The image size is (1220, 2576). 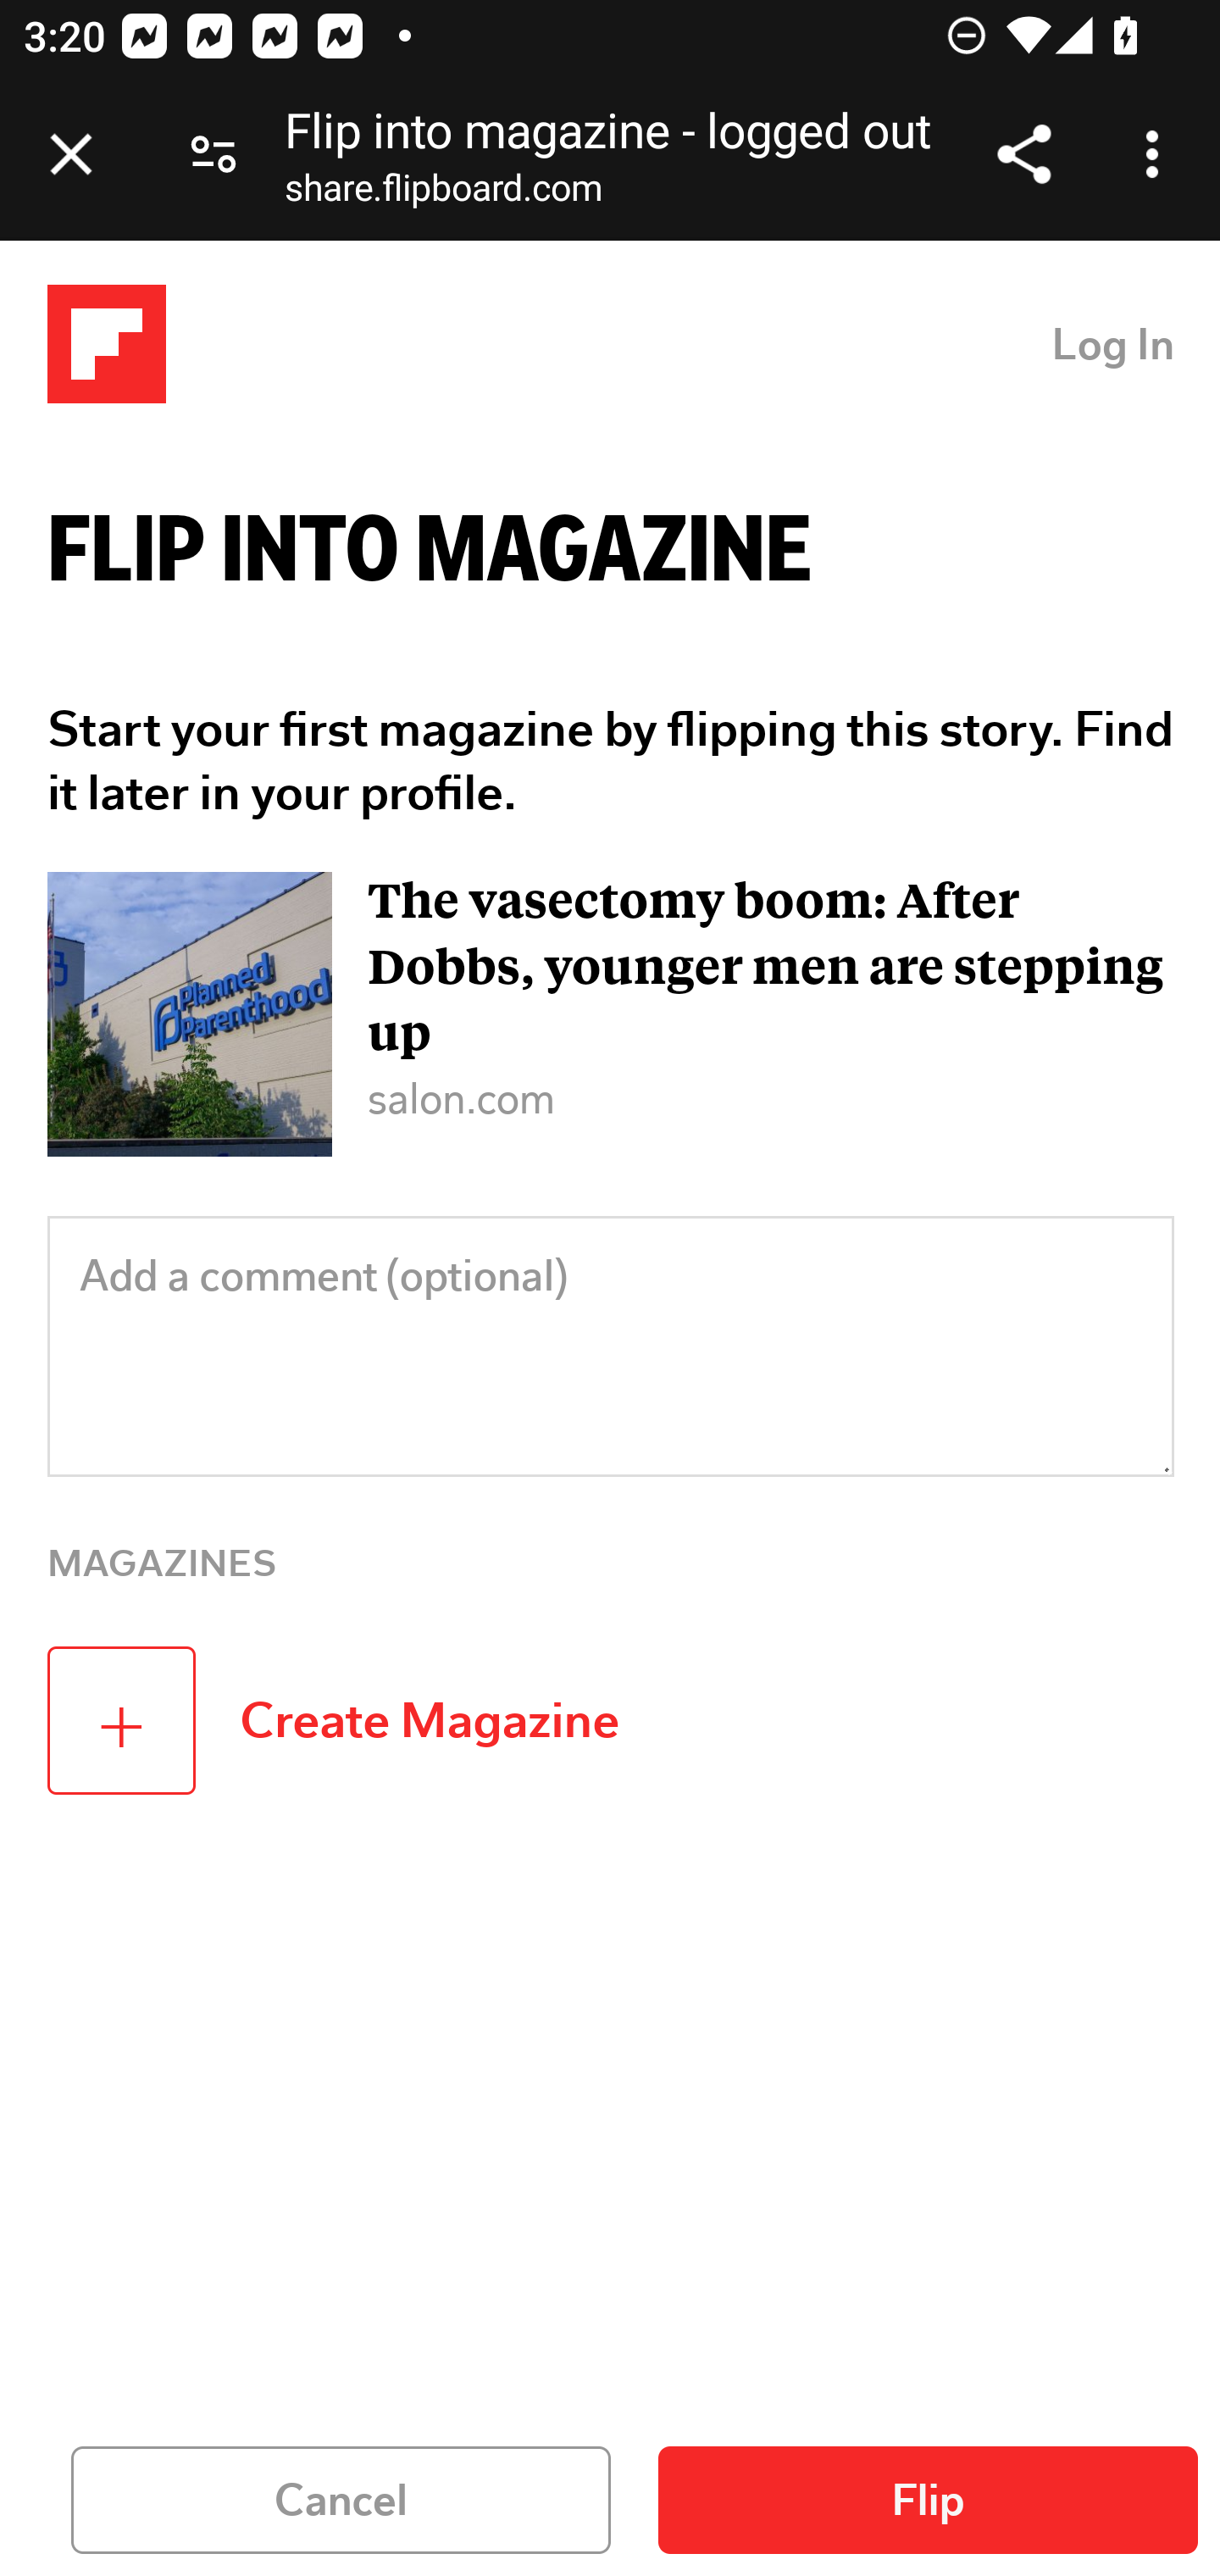 I want to click on Connection is secure, so click(x=213, y=154).